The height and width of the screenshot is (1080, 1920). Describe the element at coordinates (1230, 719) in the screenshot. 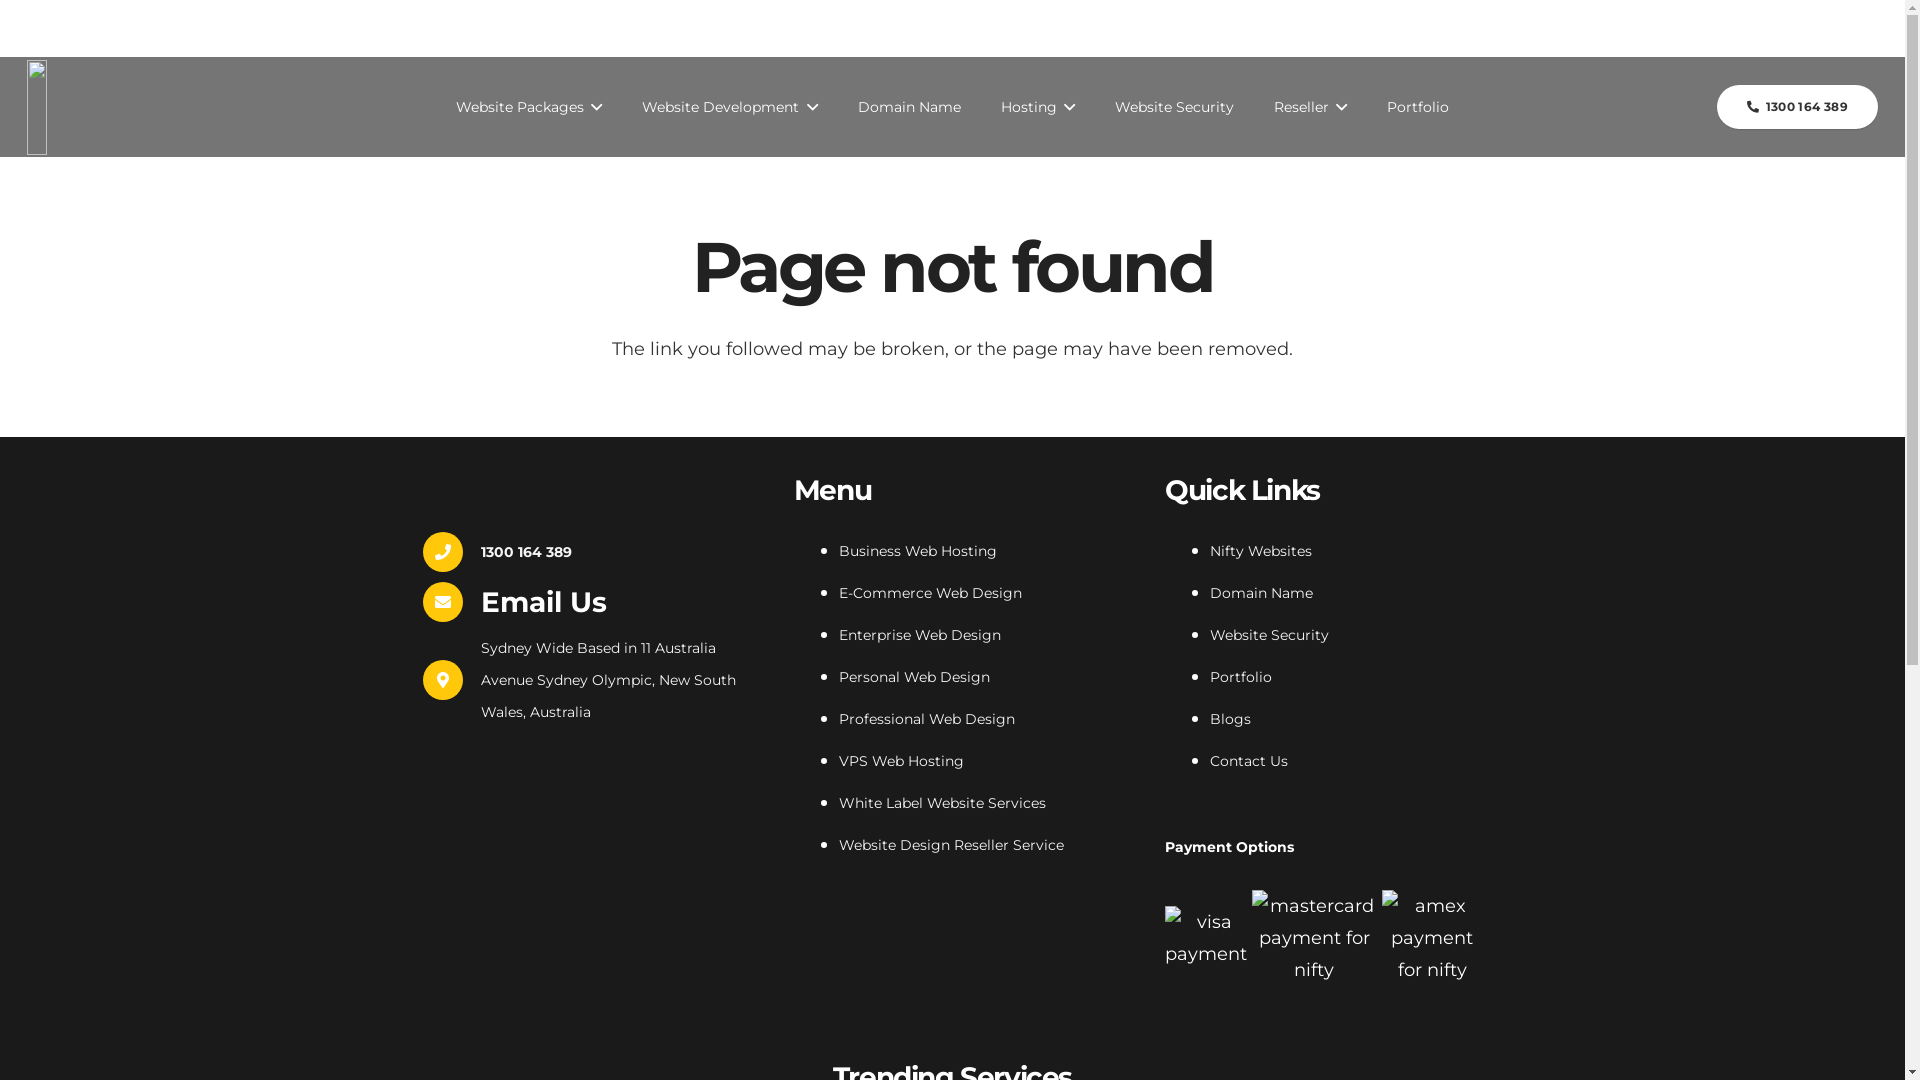

I see `Blogs` at that location.